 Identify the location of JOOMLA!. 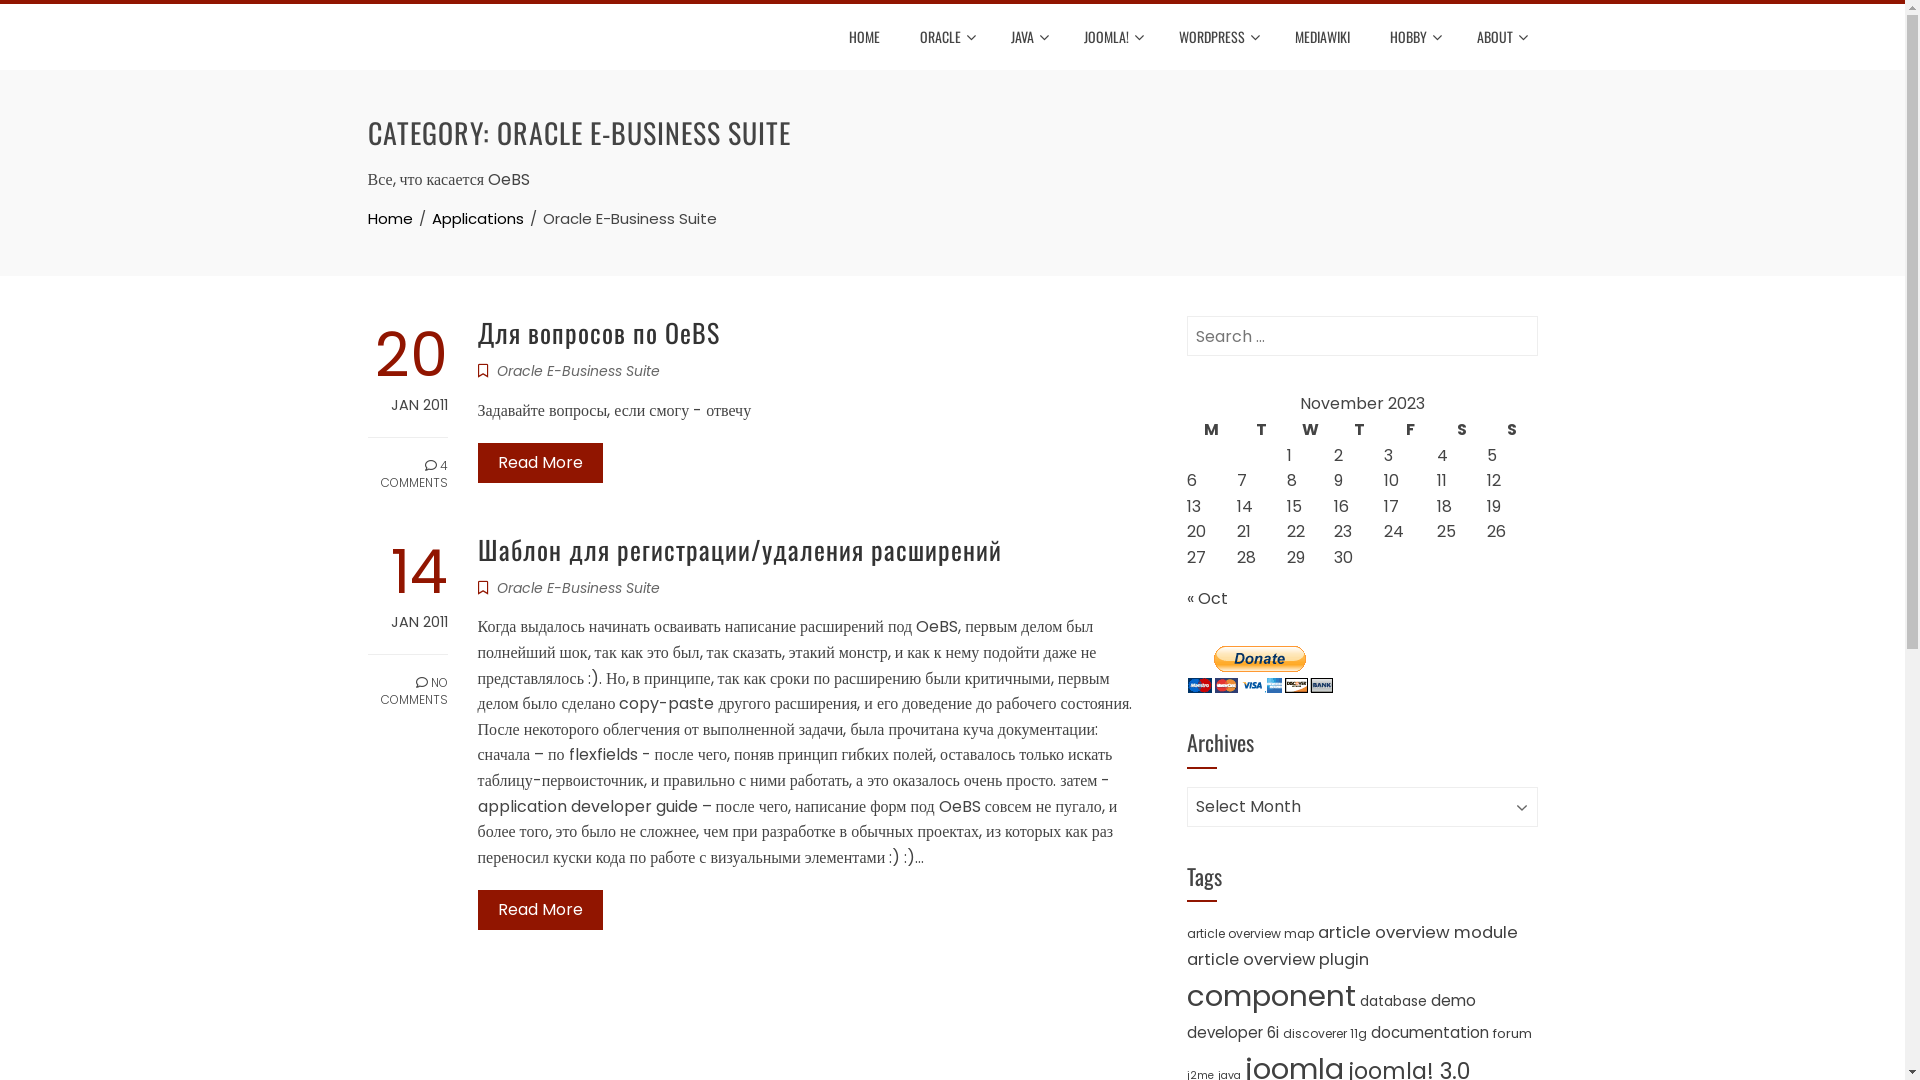
(1110, 37).